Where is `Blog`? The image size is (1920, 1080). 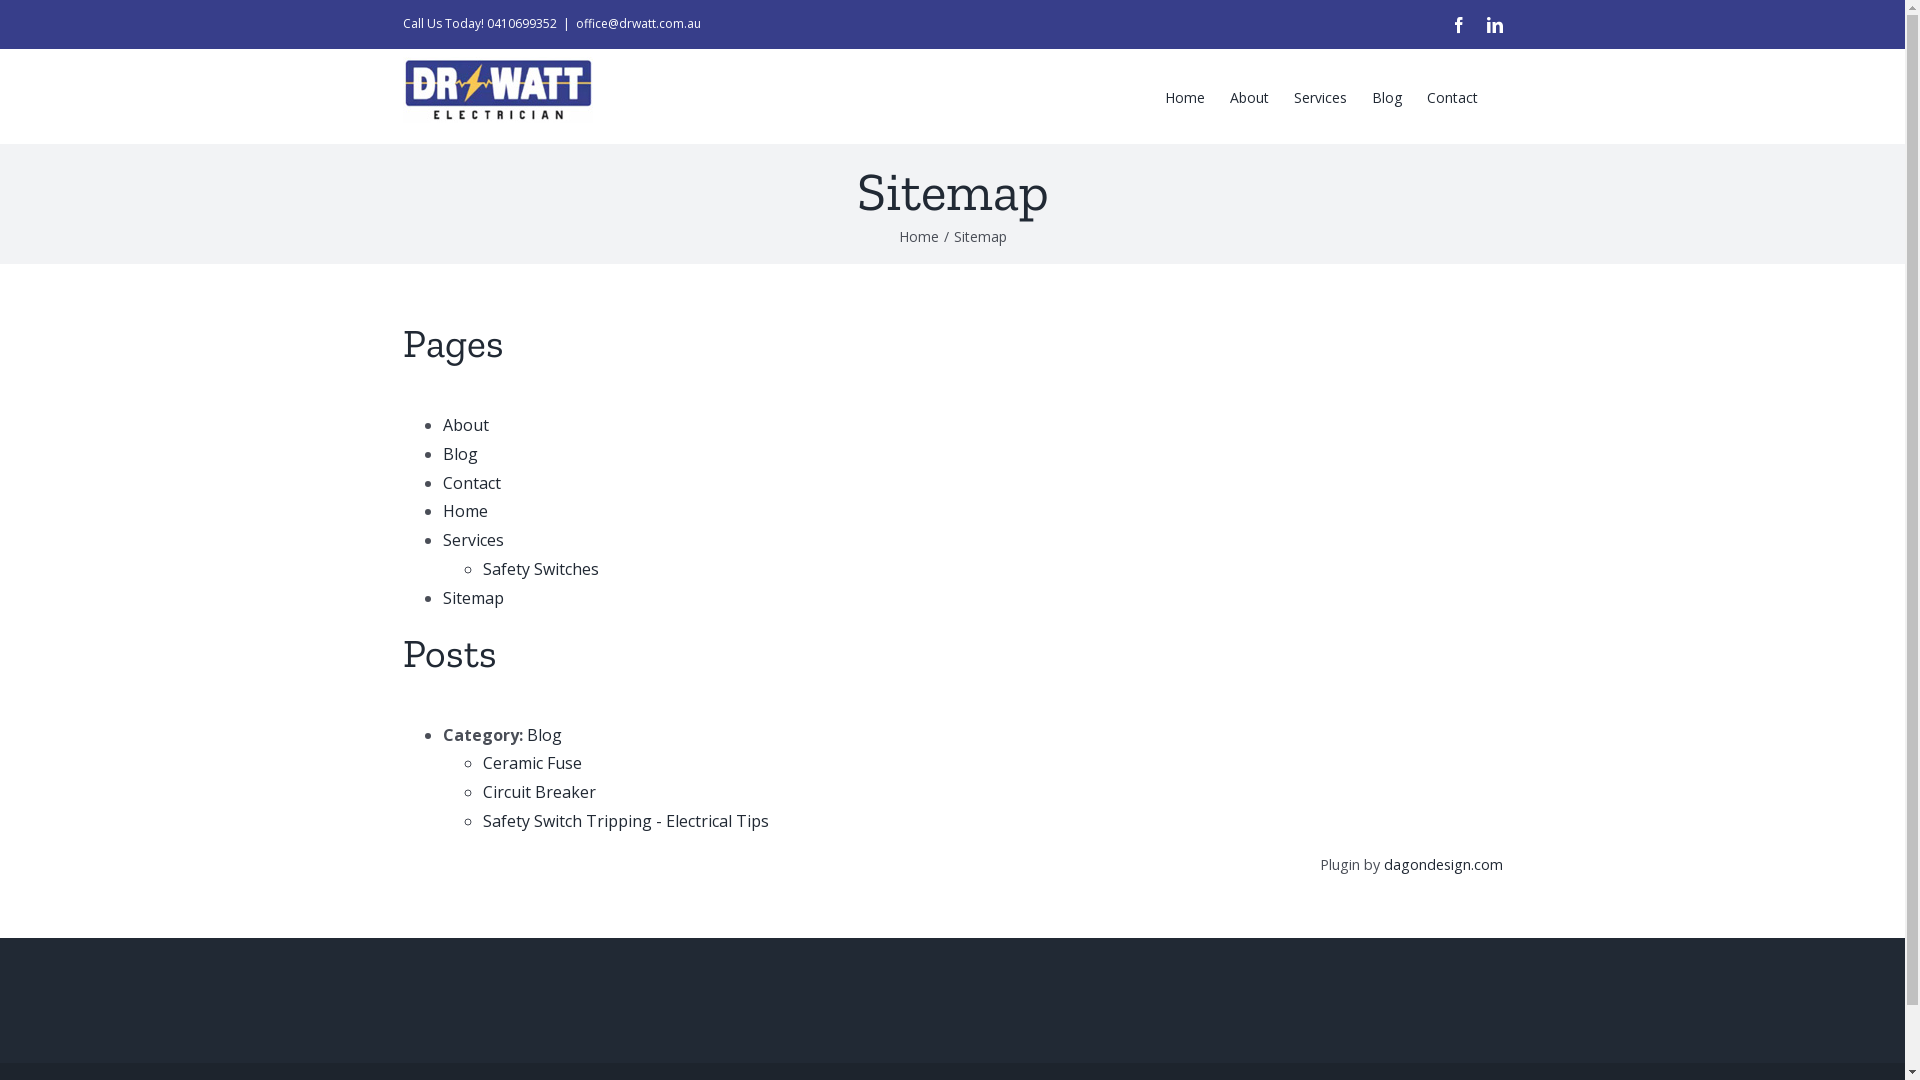 Blog is located at coordinates (460, 454).